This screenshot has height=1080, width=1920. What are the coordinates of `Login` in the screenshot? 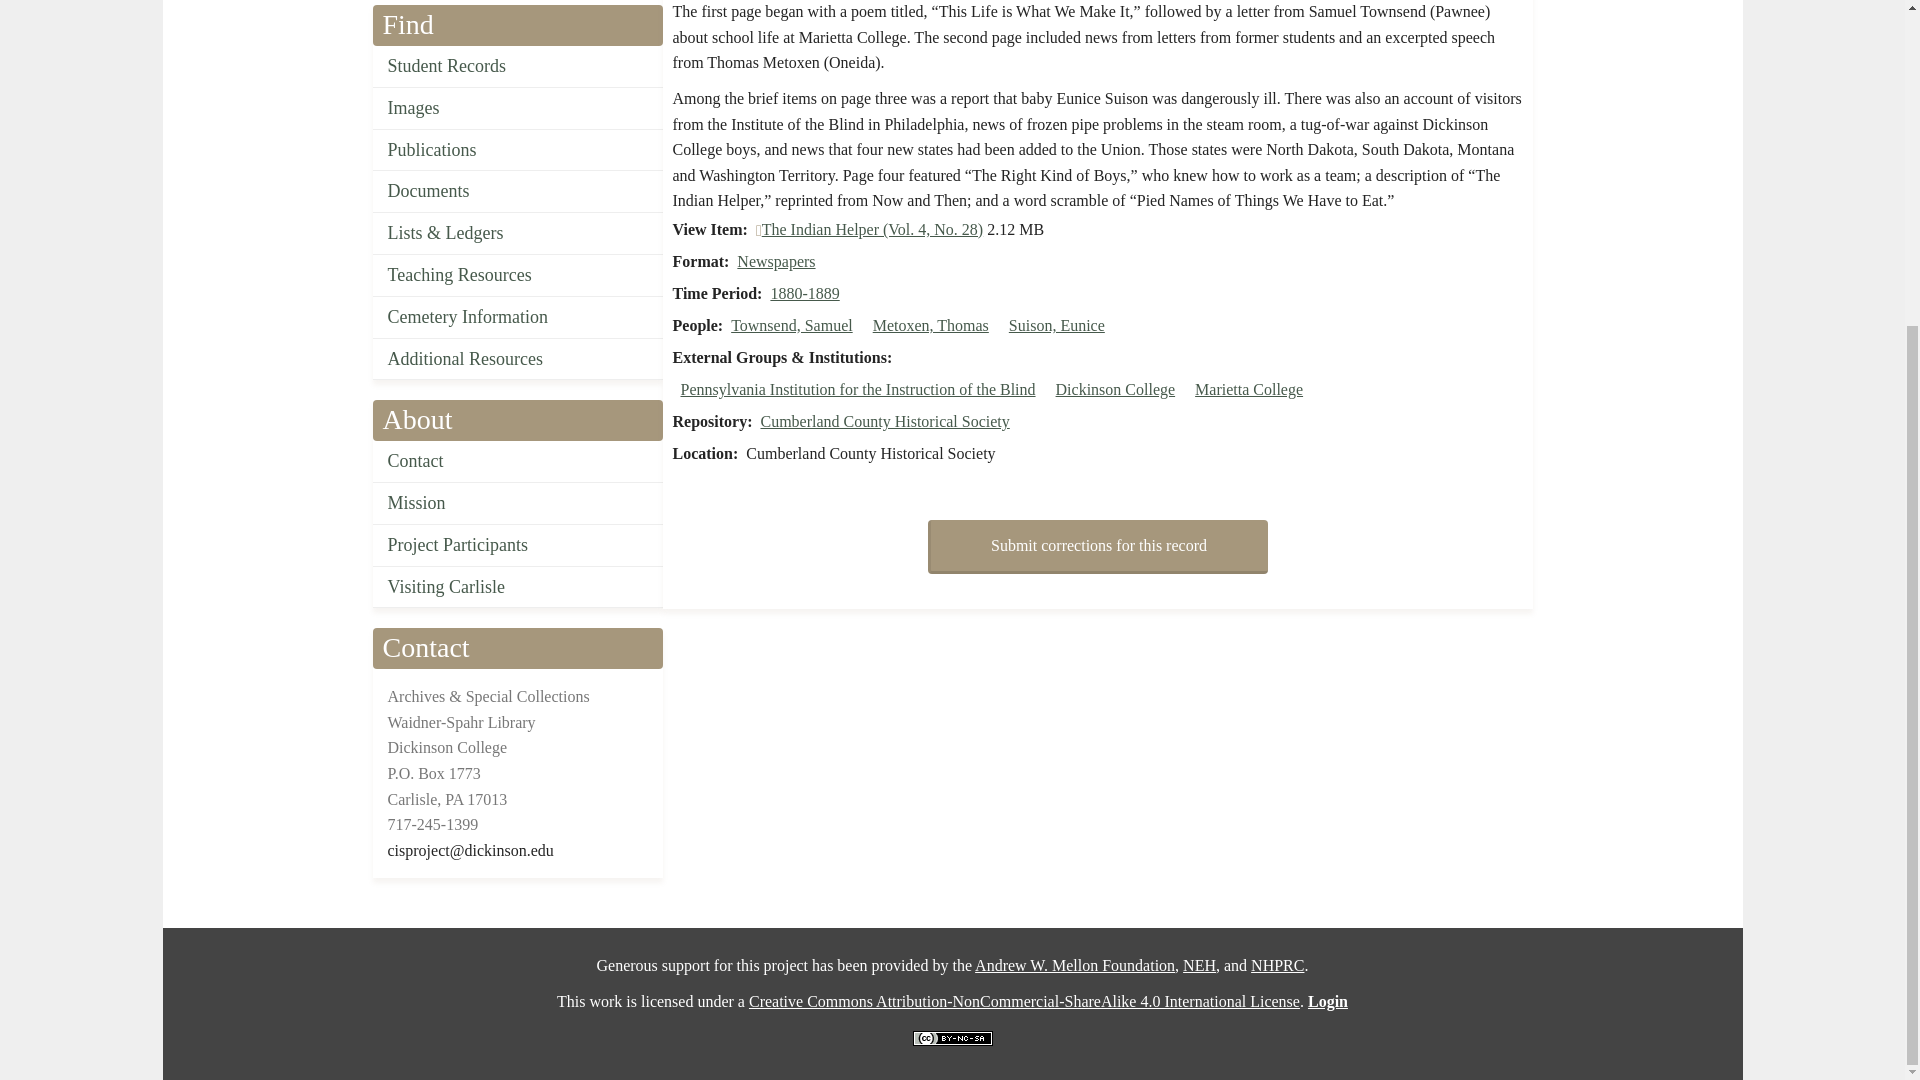 It's located at (1327, 1000).